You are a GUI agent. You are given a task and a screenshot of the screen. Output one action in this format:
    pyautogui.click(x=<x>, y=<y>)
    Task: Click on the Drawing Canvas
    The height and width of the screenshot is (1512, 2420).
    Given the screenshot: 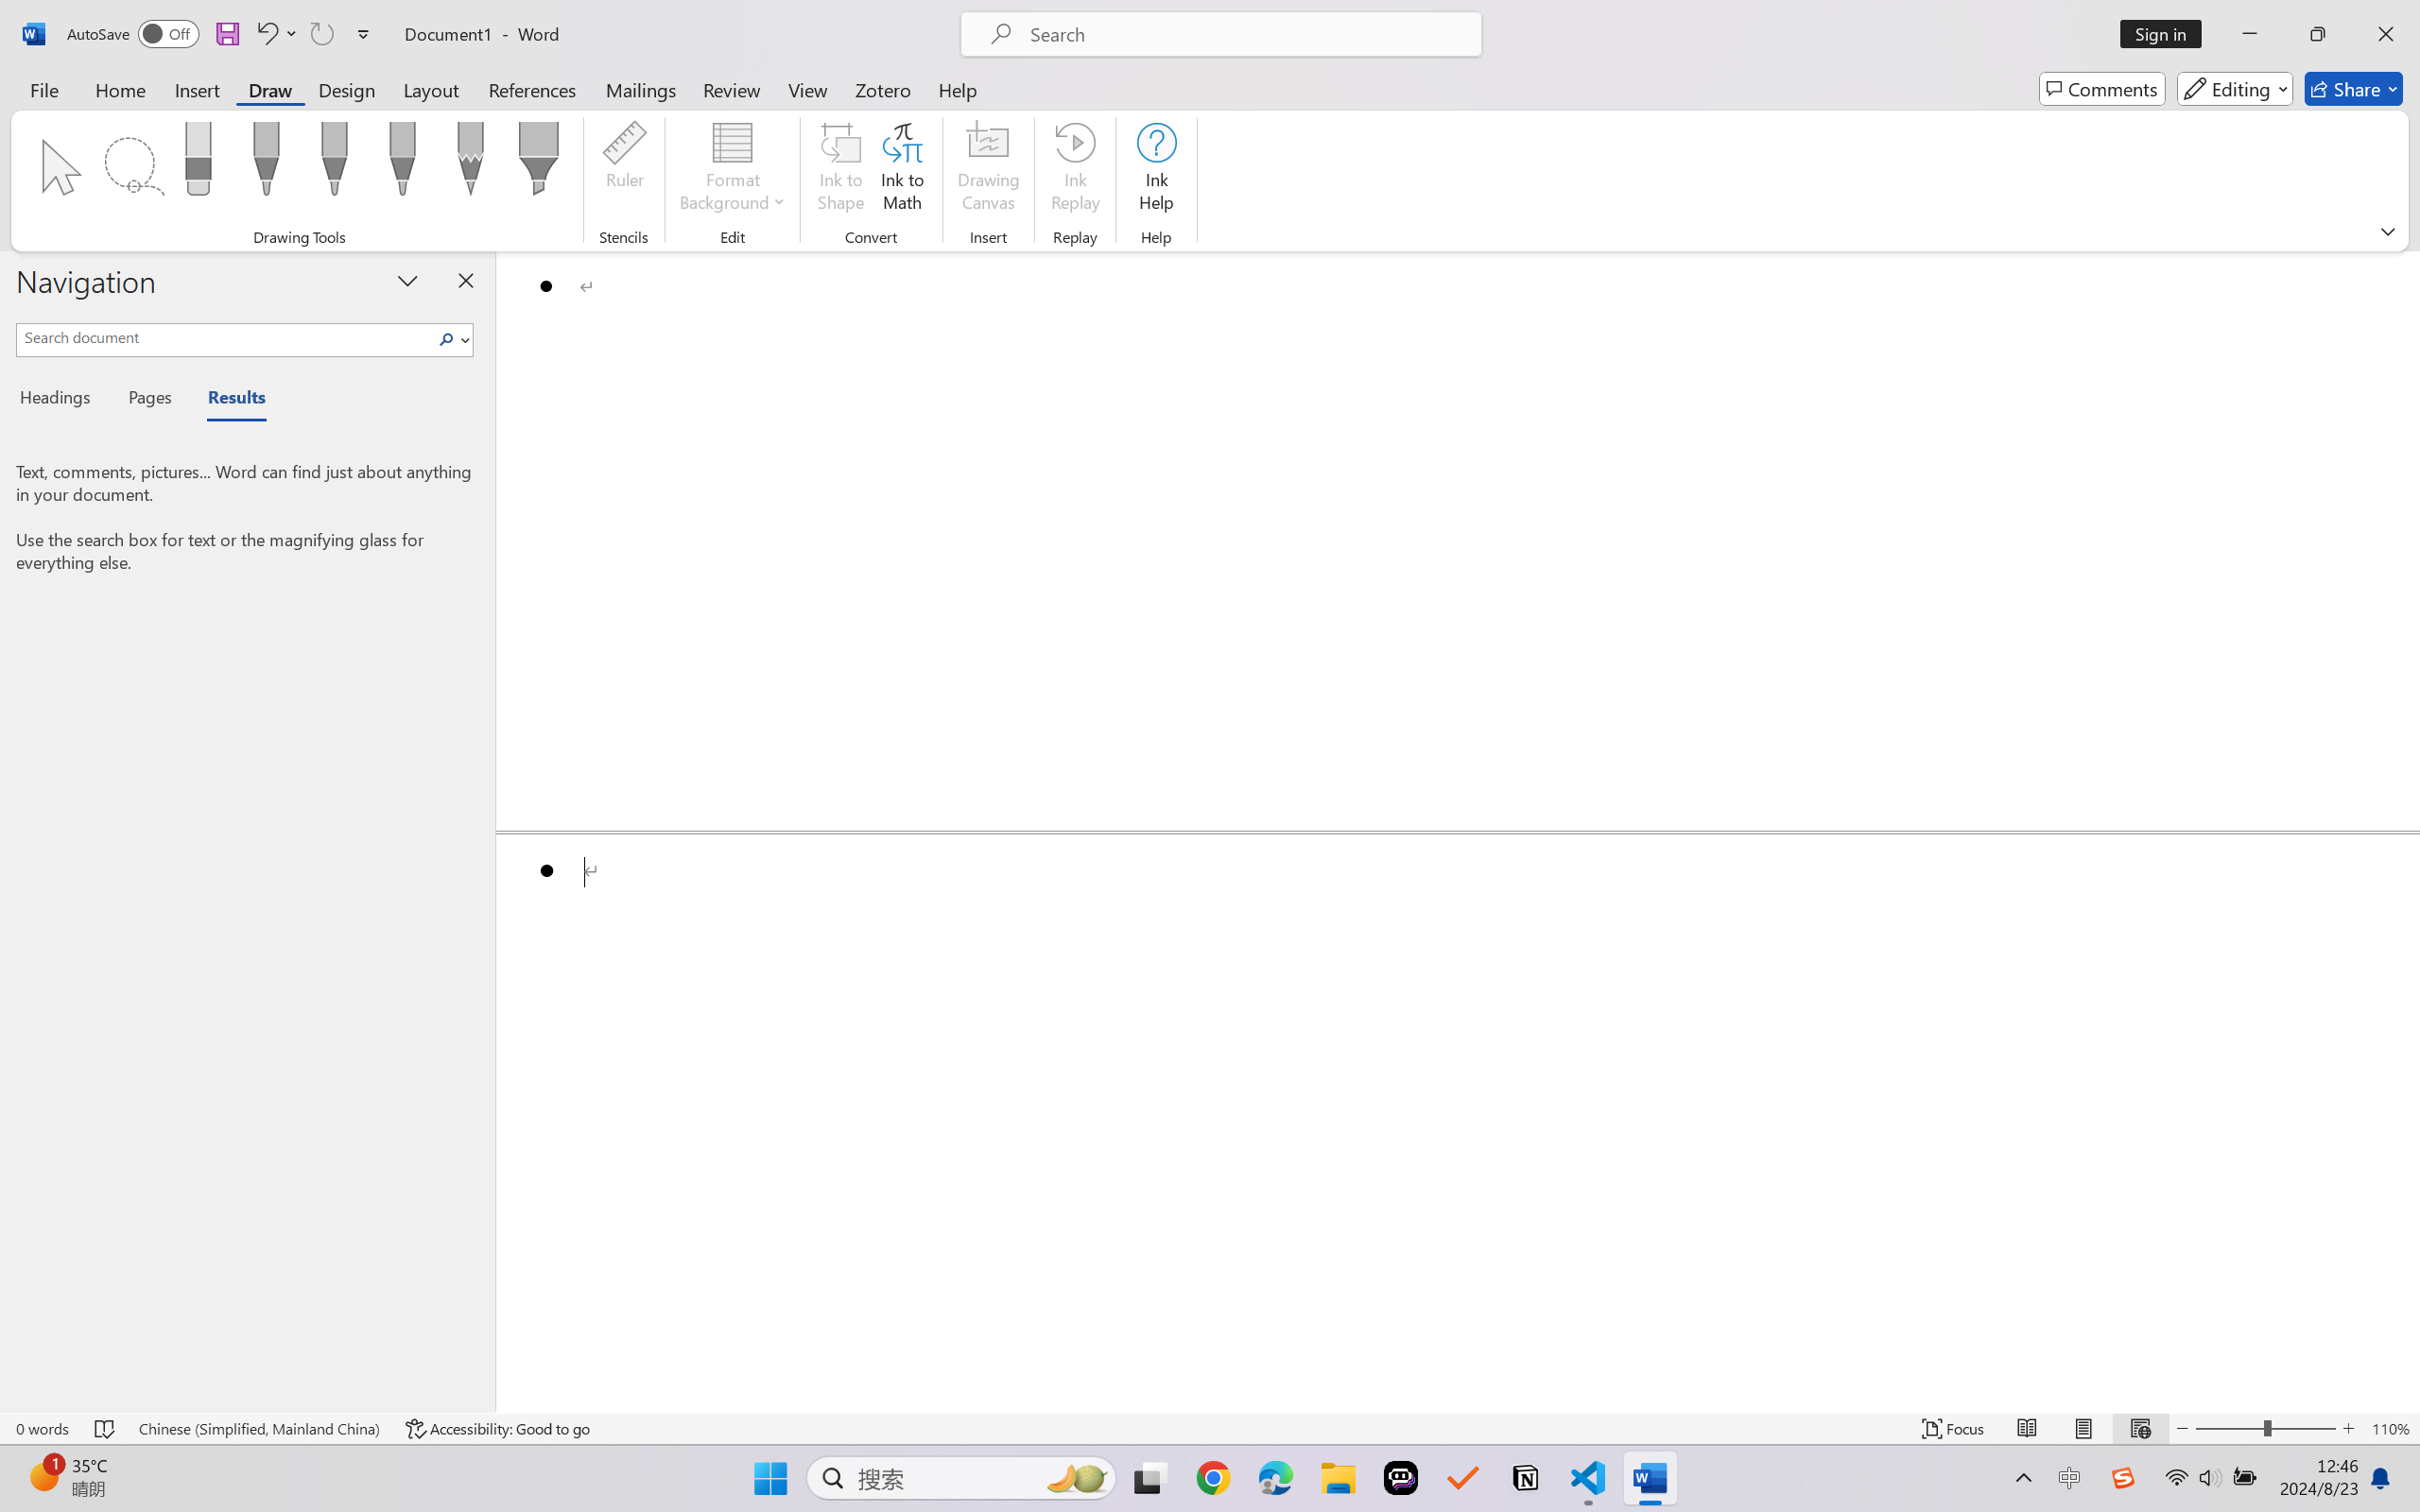 What is the action you would take?
    pyautogui.click(x=989, y=170)
    